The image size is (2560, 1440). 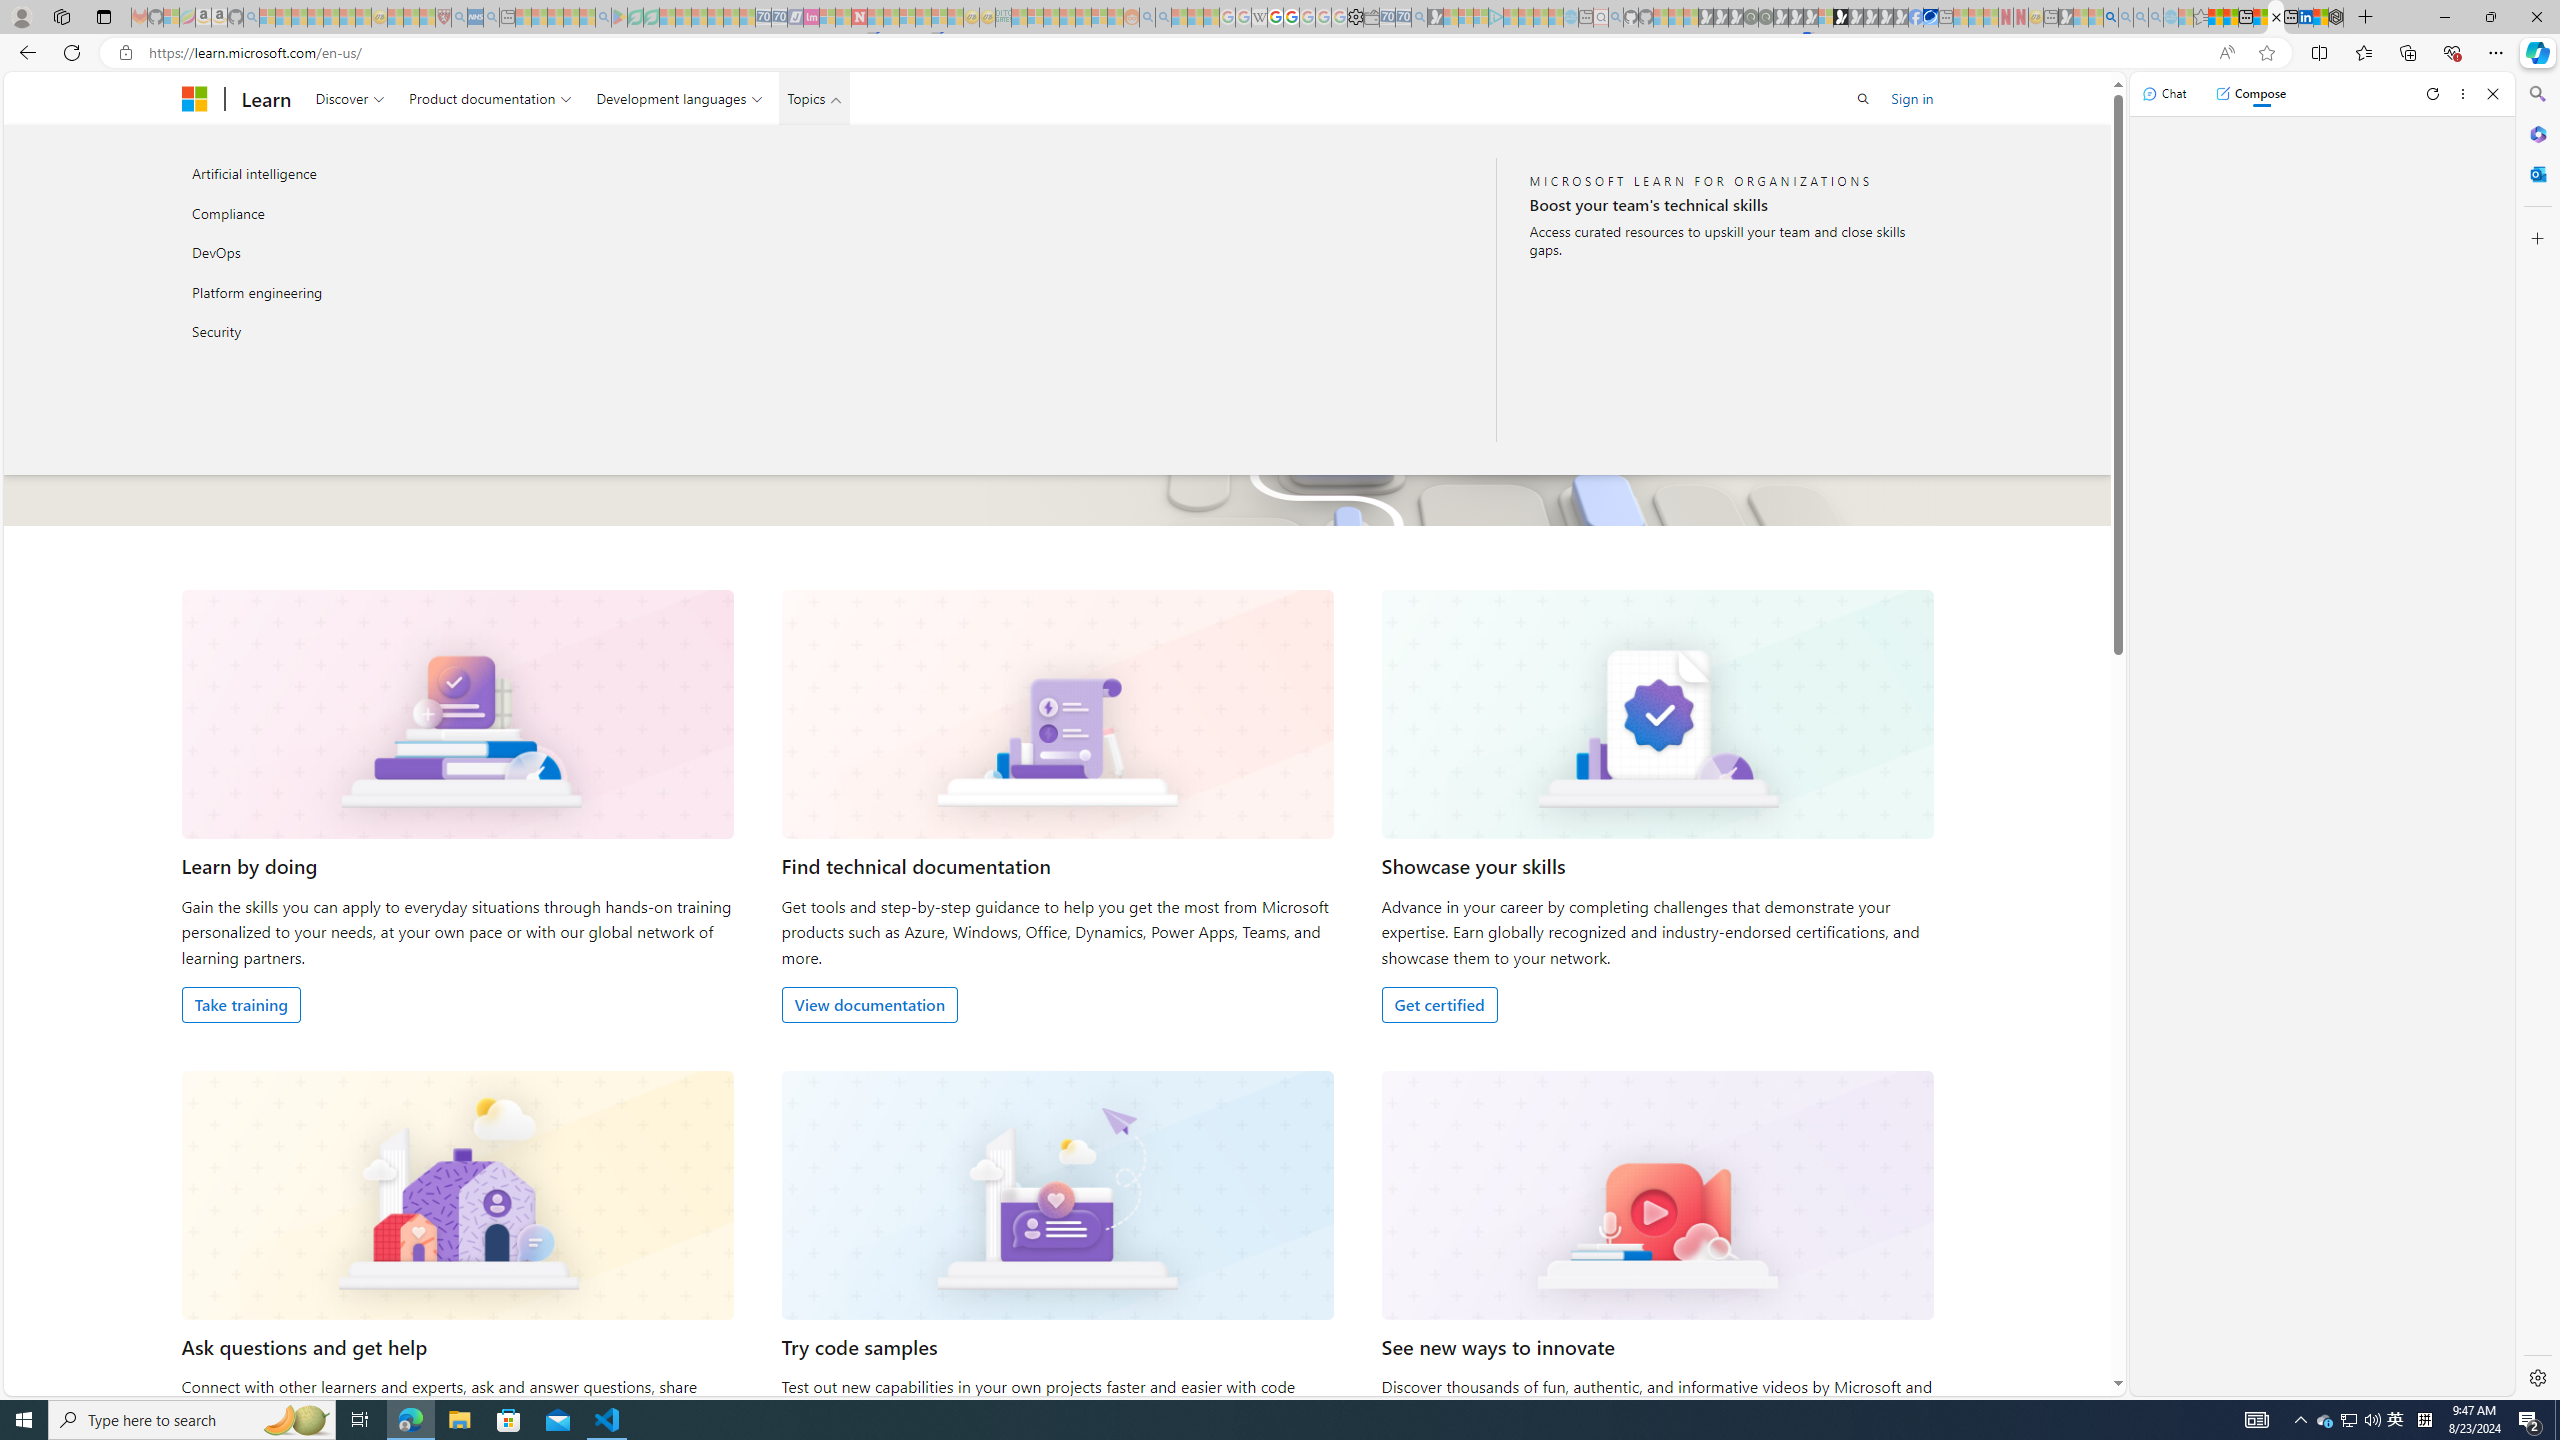 I want to click on View documentation, so click(x=868, y=1004).